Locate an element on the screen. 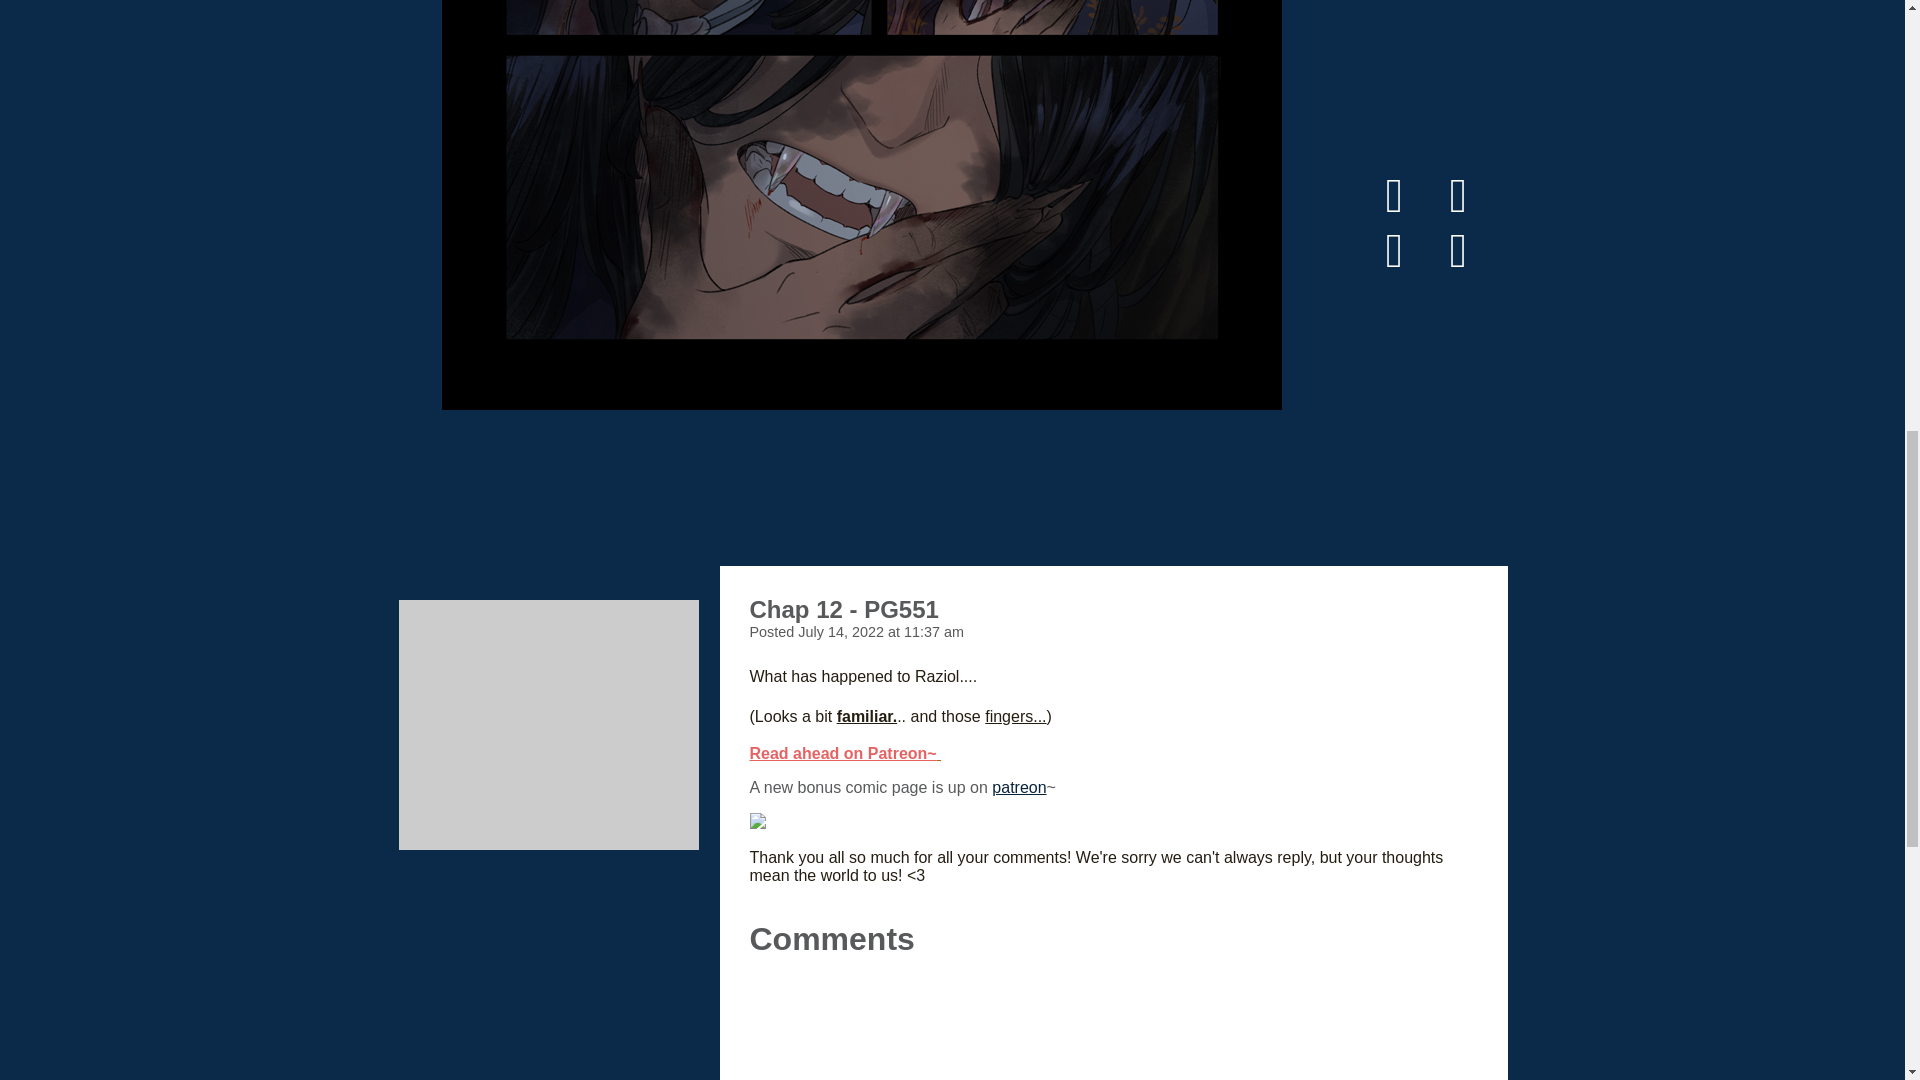  fingers... is located at coordinates (1015, 716).